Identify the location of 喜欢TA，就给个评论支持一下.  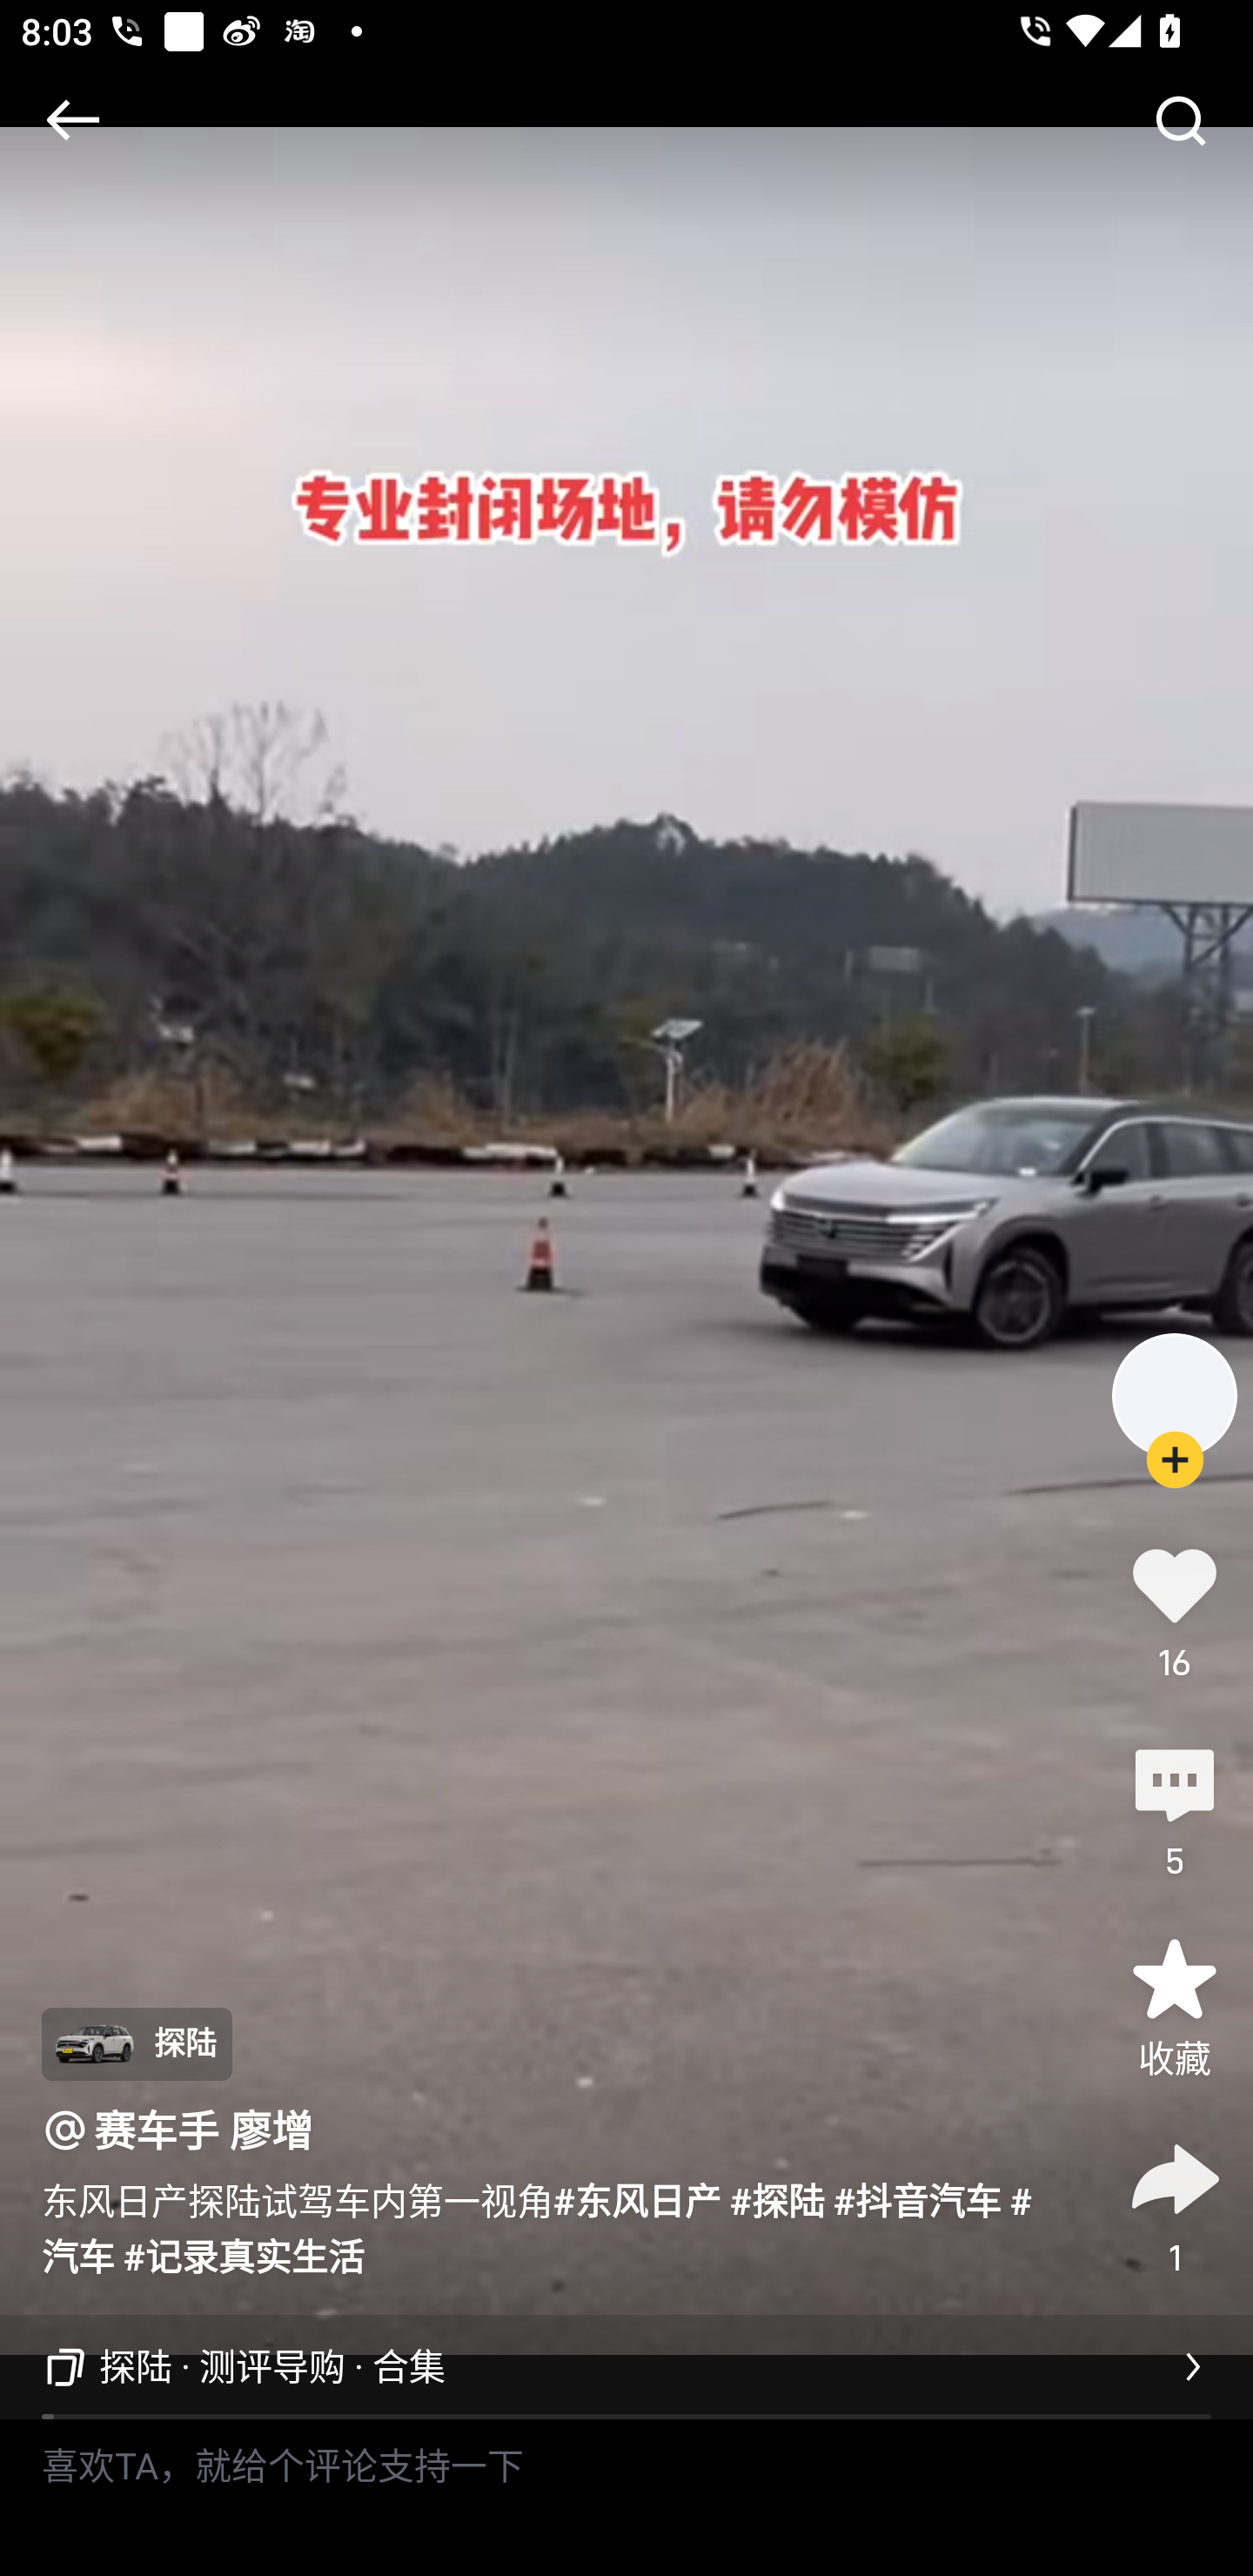
(626, 2498).